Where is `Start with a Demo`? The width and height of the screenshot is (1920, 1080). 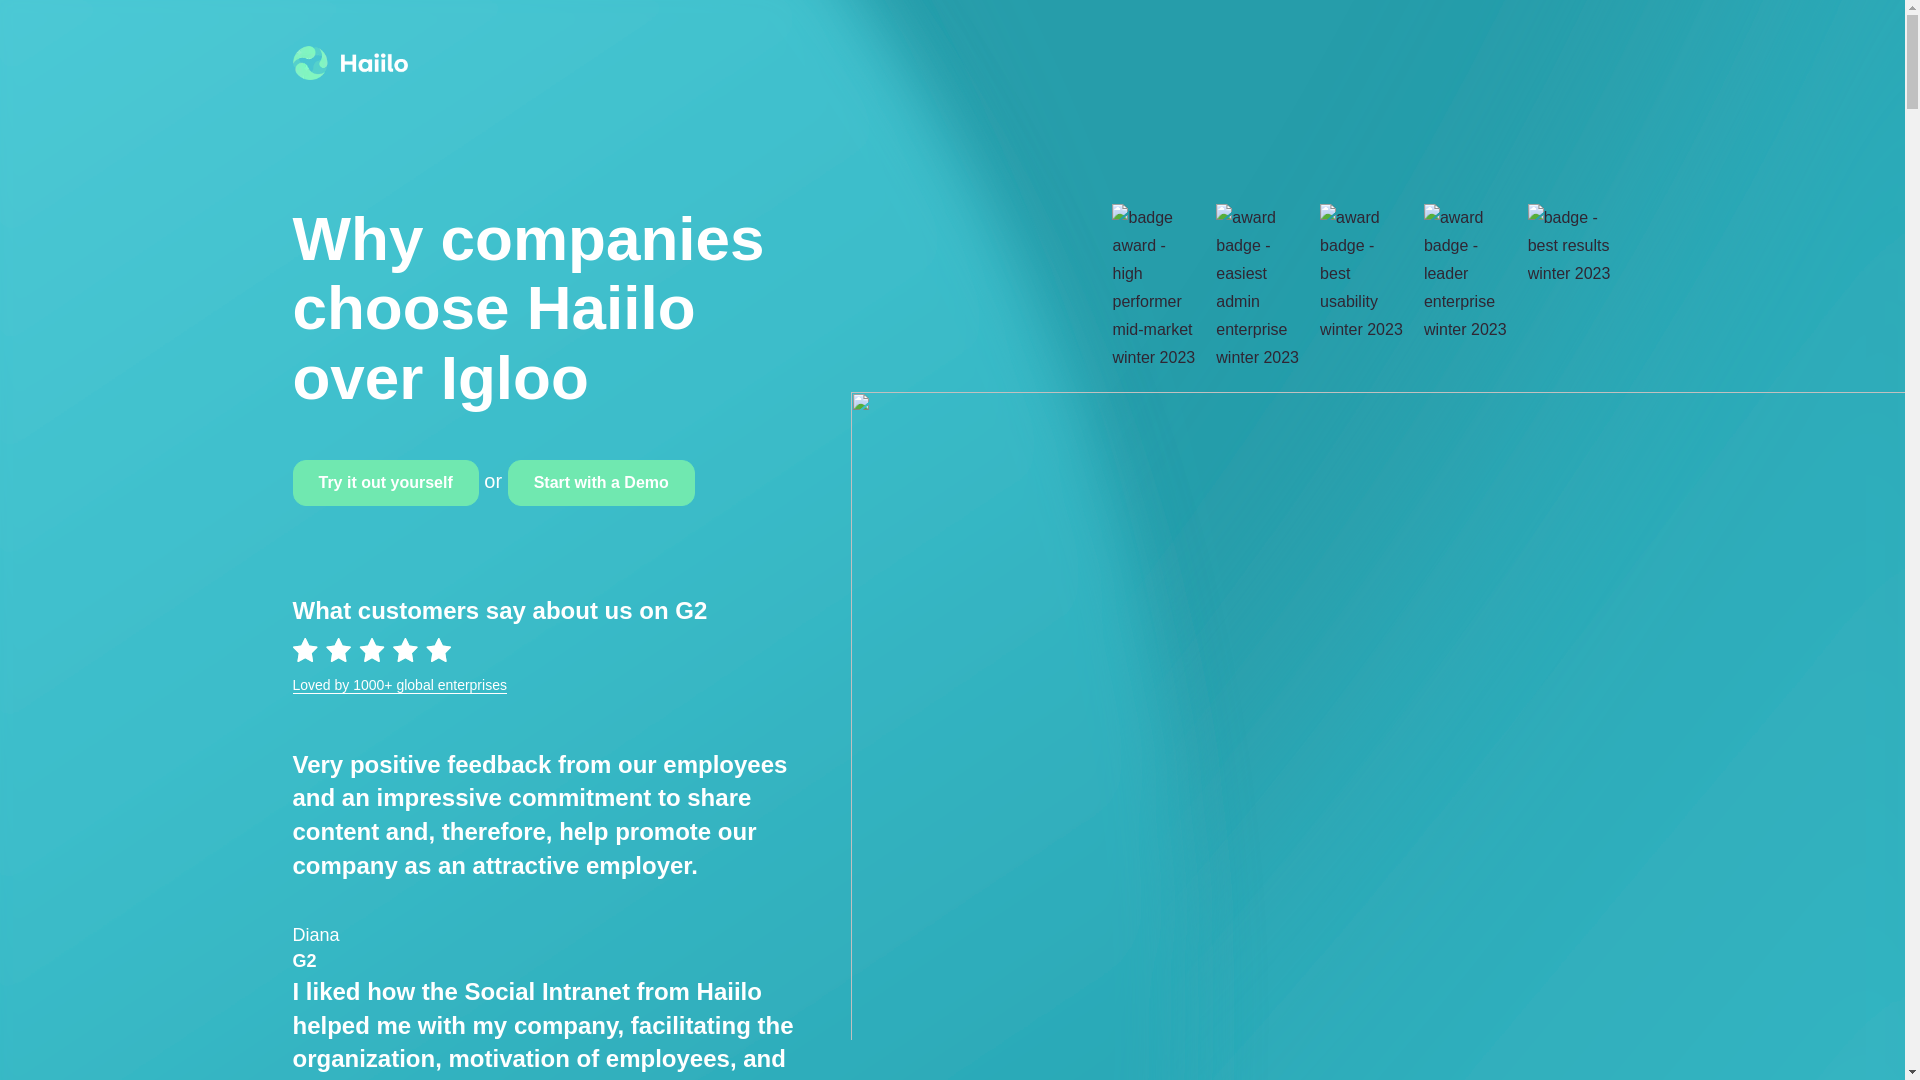 Start with a Demo is located at coordinates (602, 483).